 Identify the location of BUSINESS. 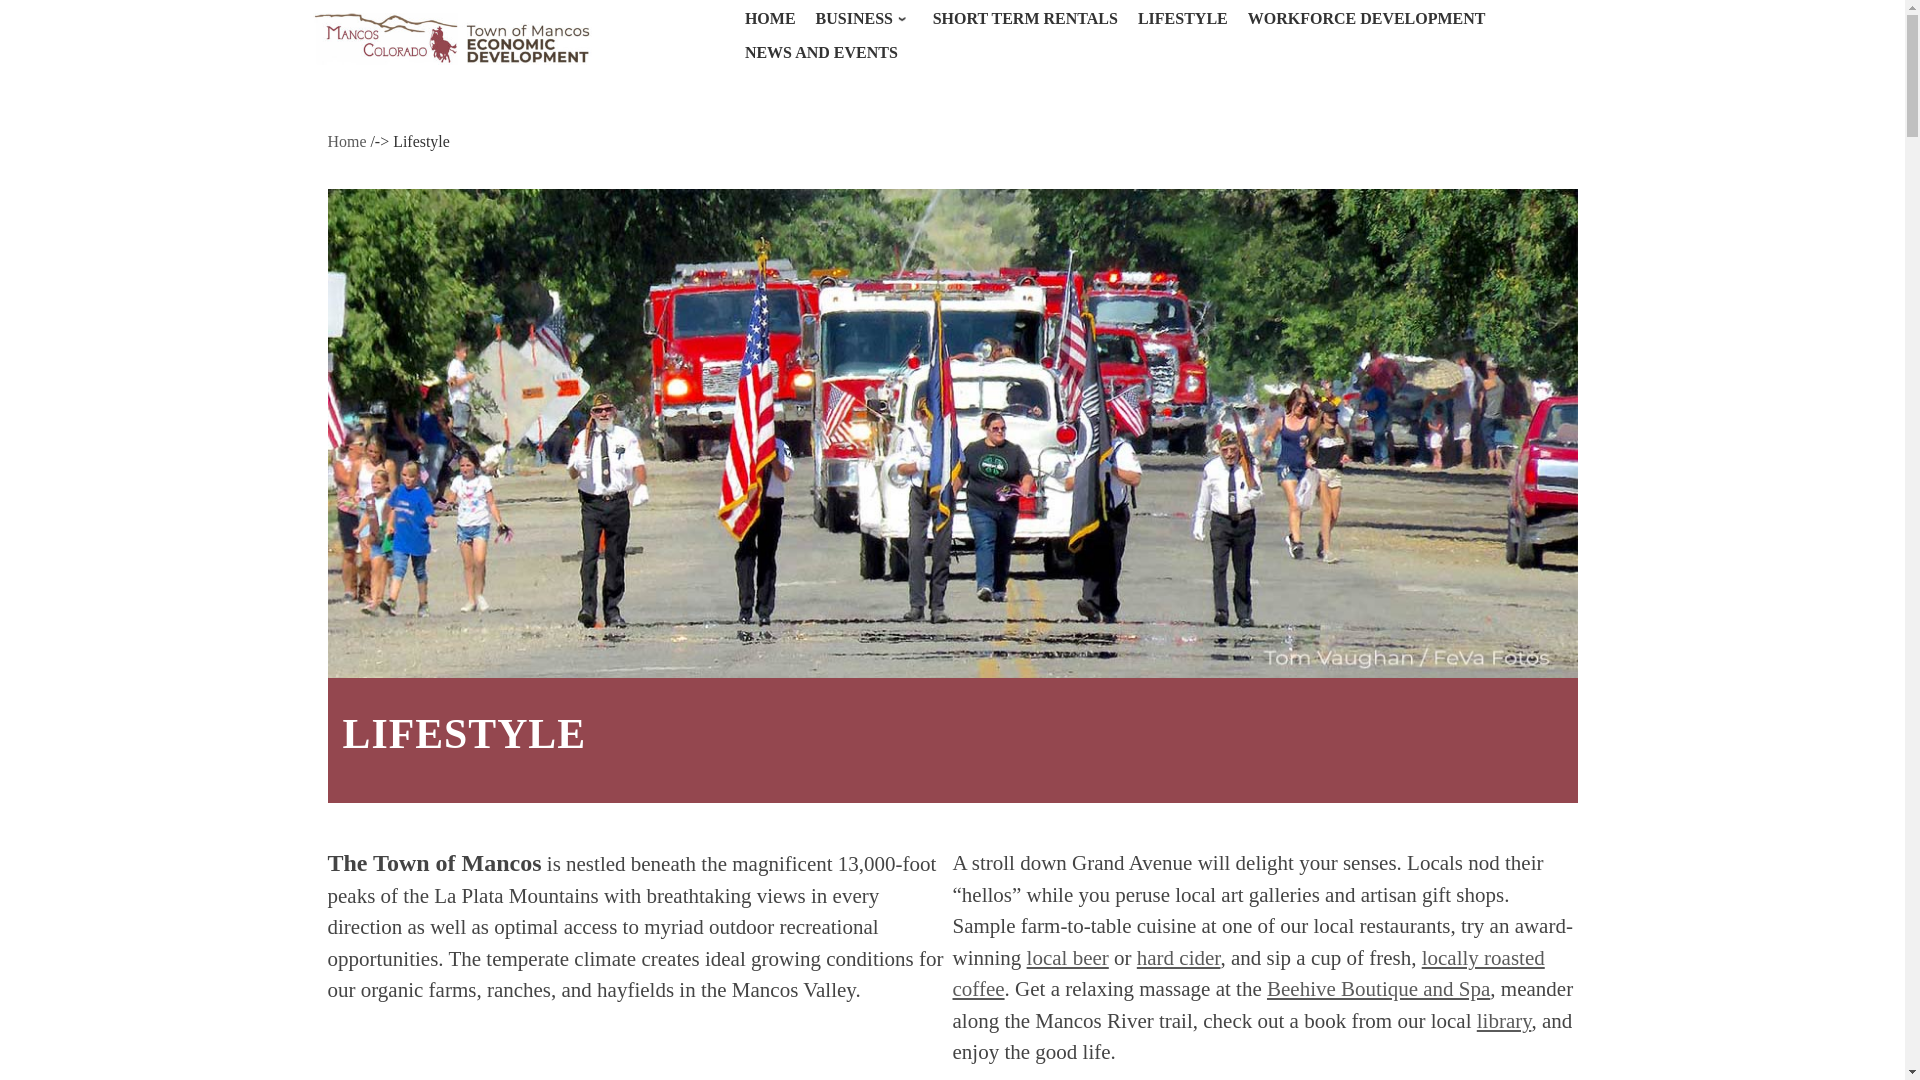
(864, 18).